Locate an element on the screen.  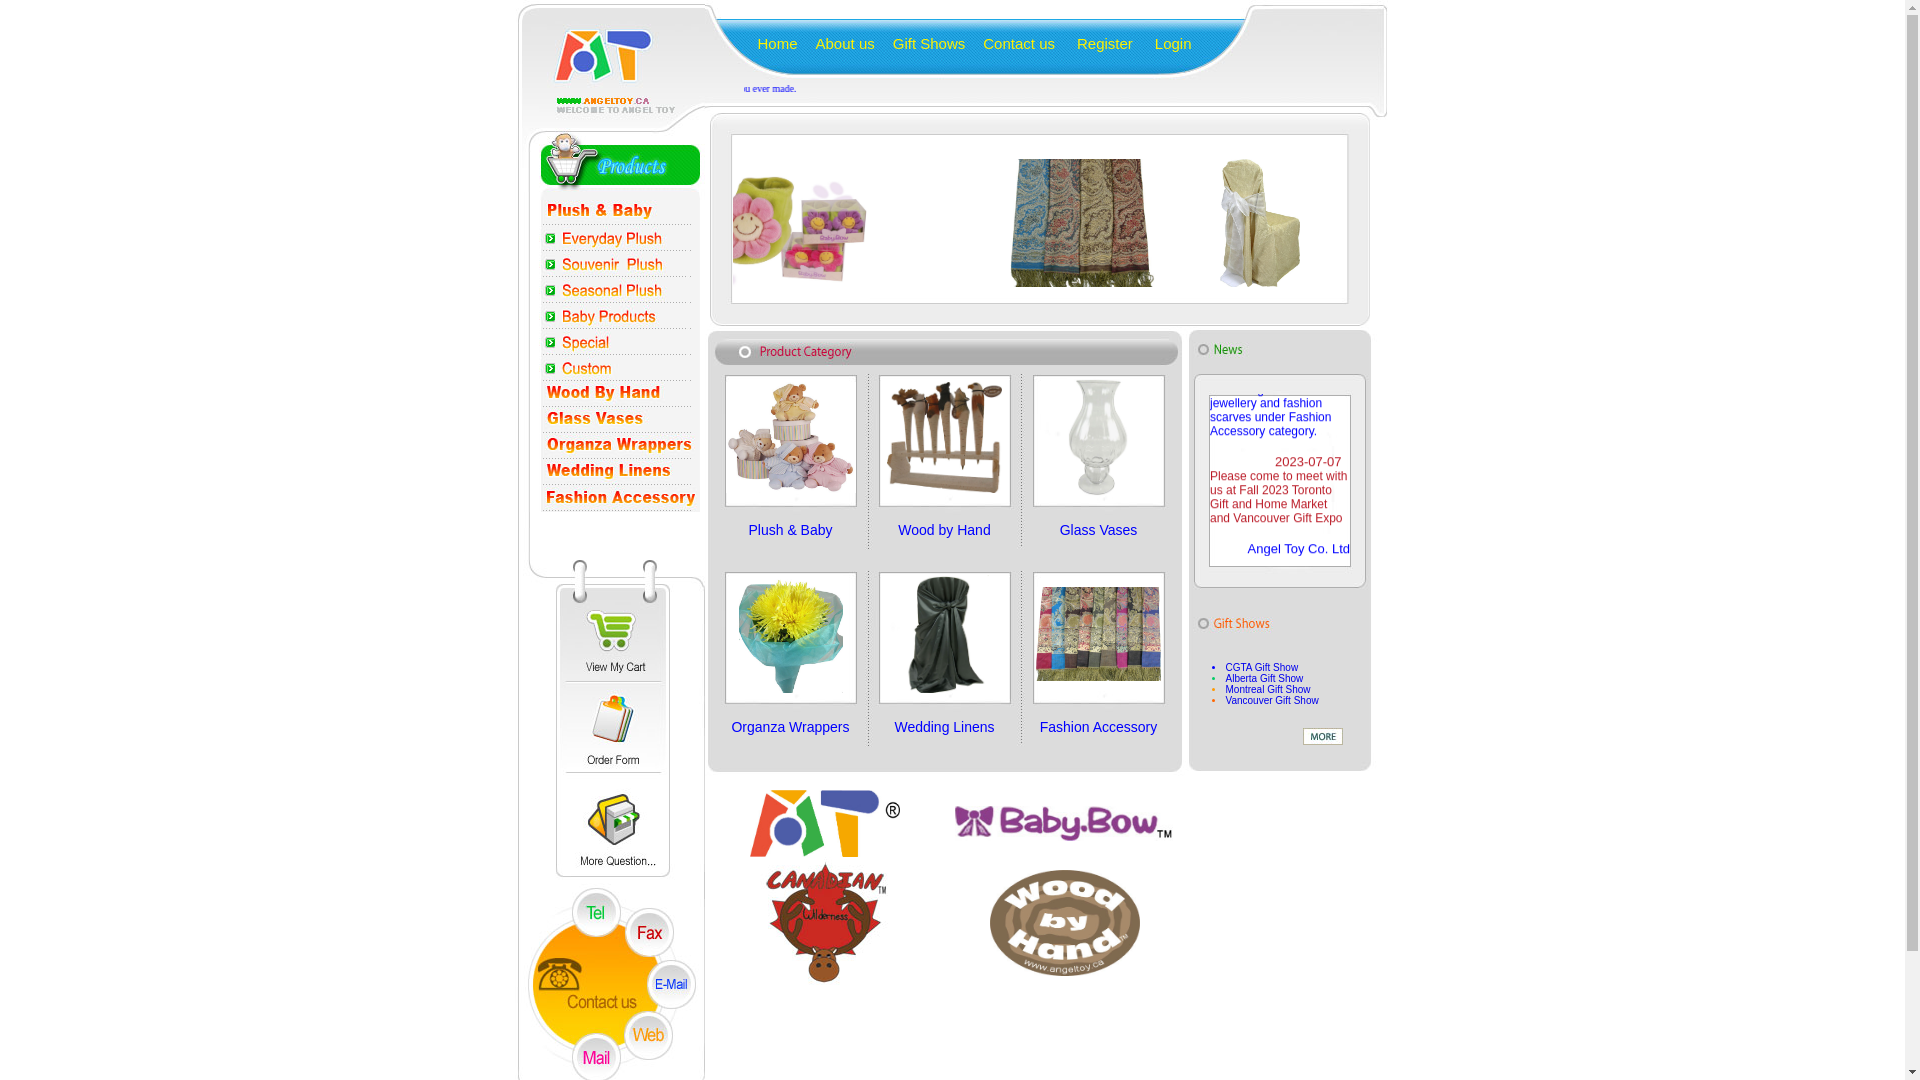
Vancouver Gift Show is located at coordinates (1272, 700).